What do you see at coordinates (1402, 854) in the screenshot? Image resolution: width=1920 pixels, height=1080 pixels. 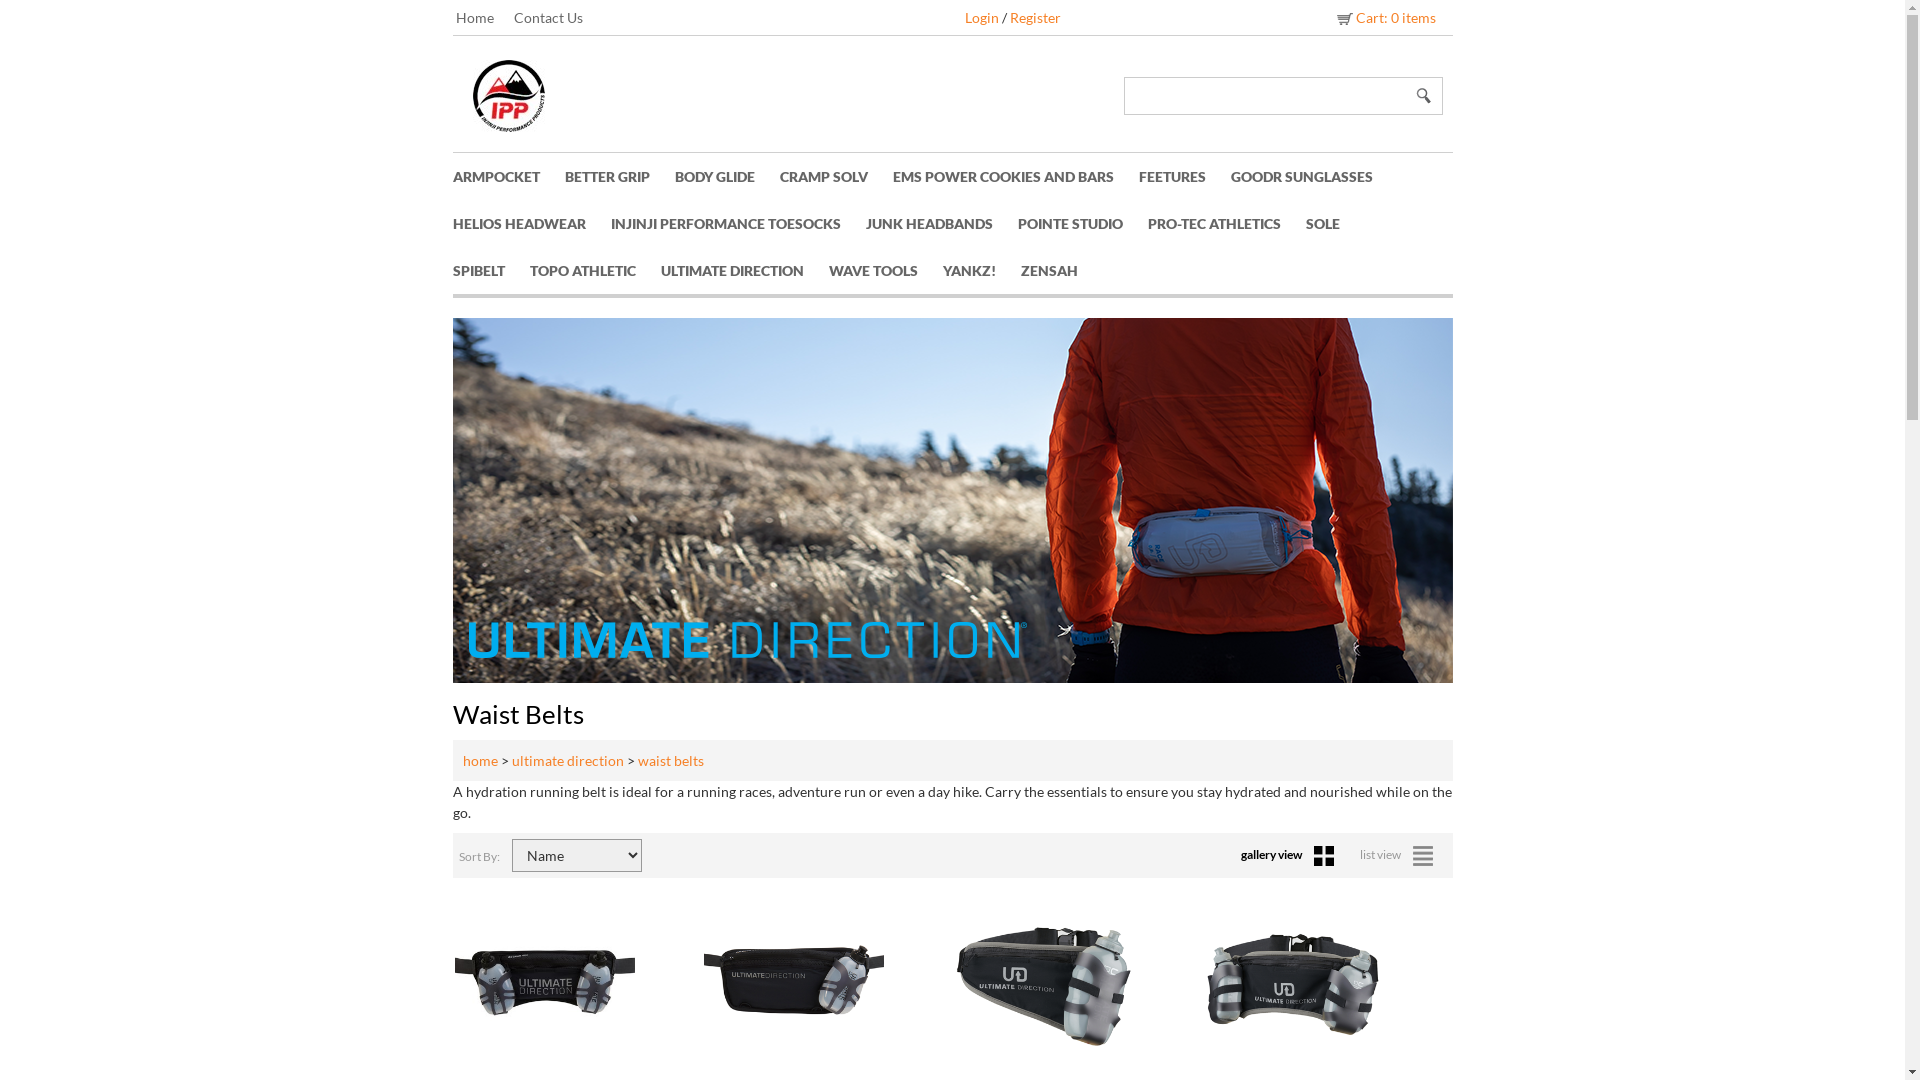 I see `list view` at bounding box center [1402, 854].